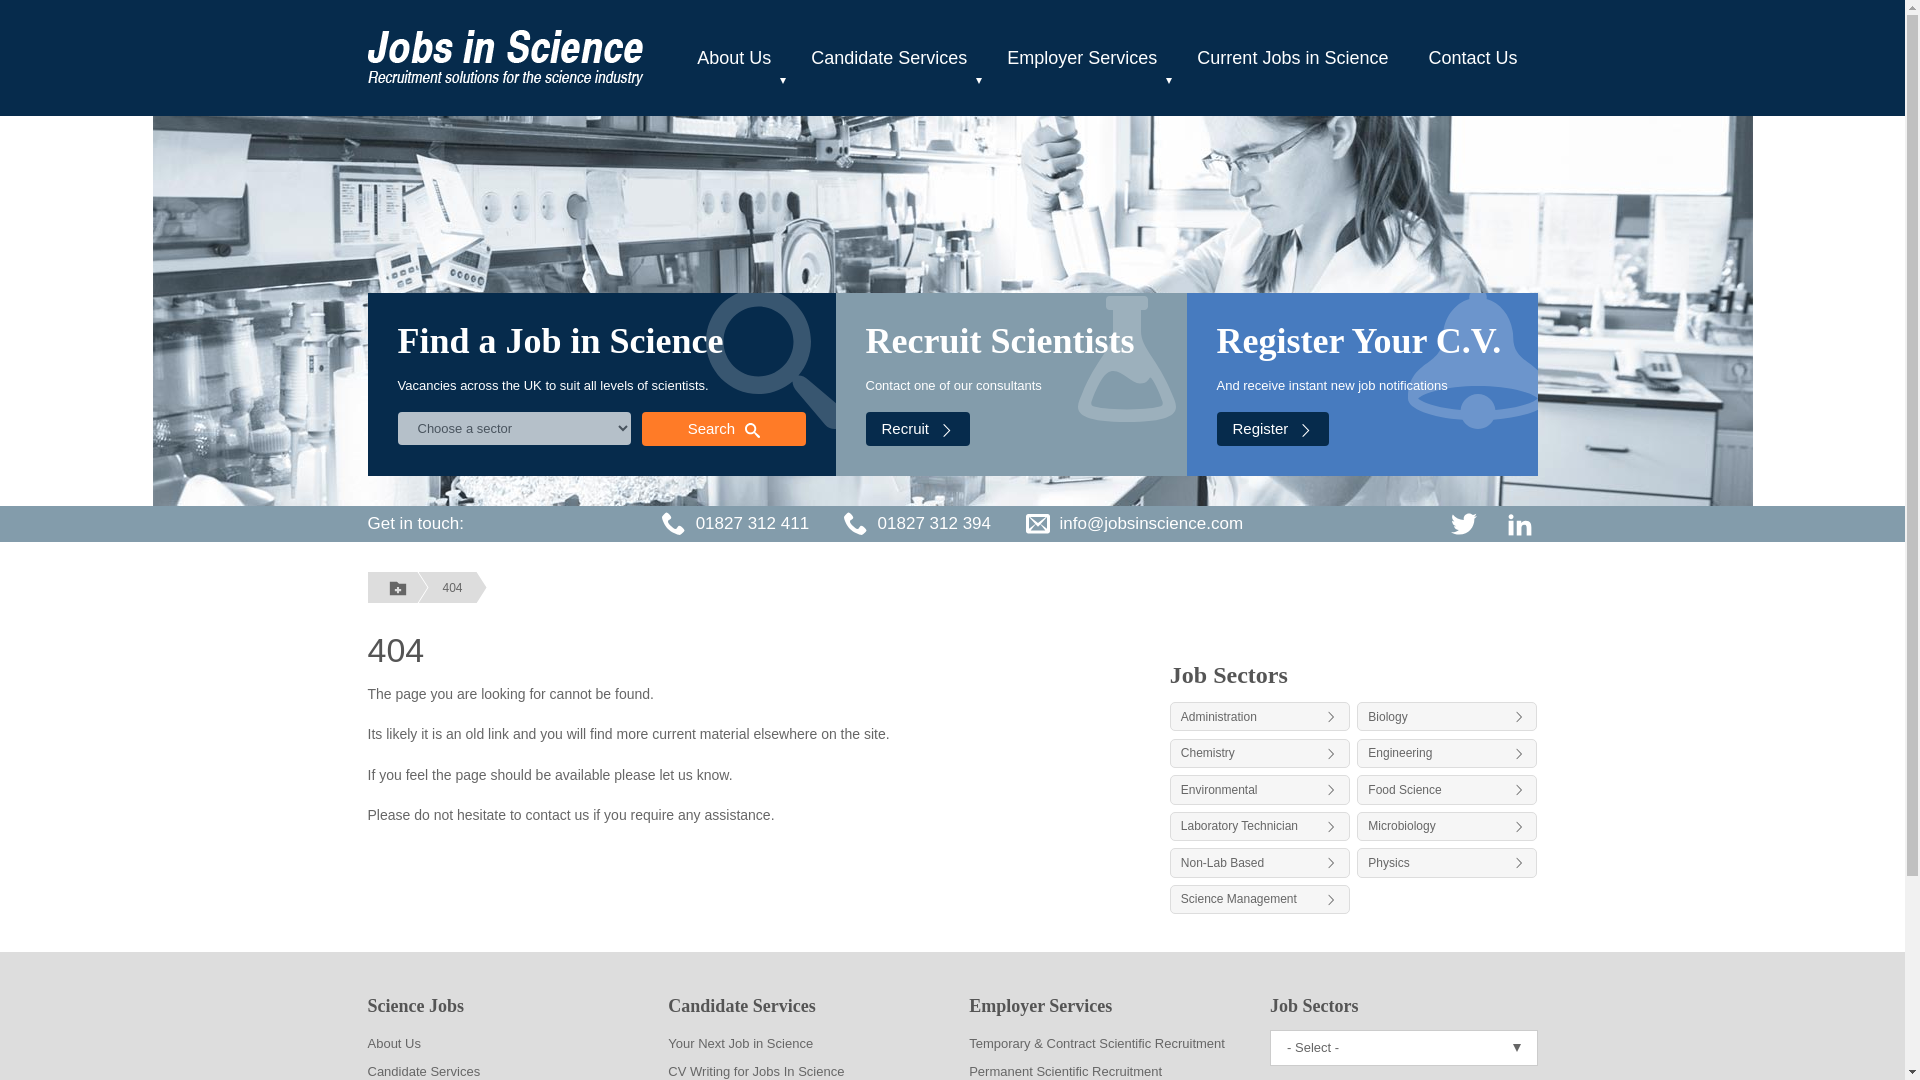 The height and width of the screenshot is (1080, 1920). I want to click on Environmental, so click(1259, 789).